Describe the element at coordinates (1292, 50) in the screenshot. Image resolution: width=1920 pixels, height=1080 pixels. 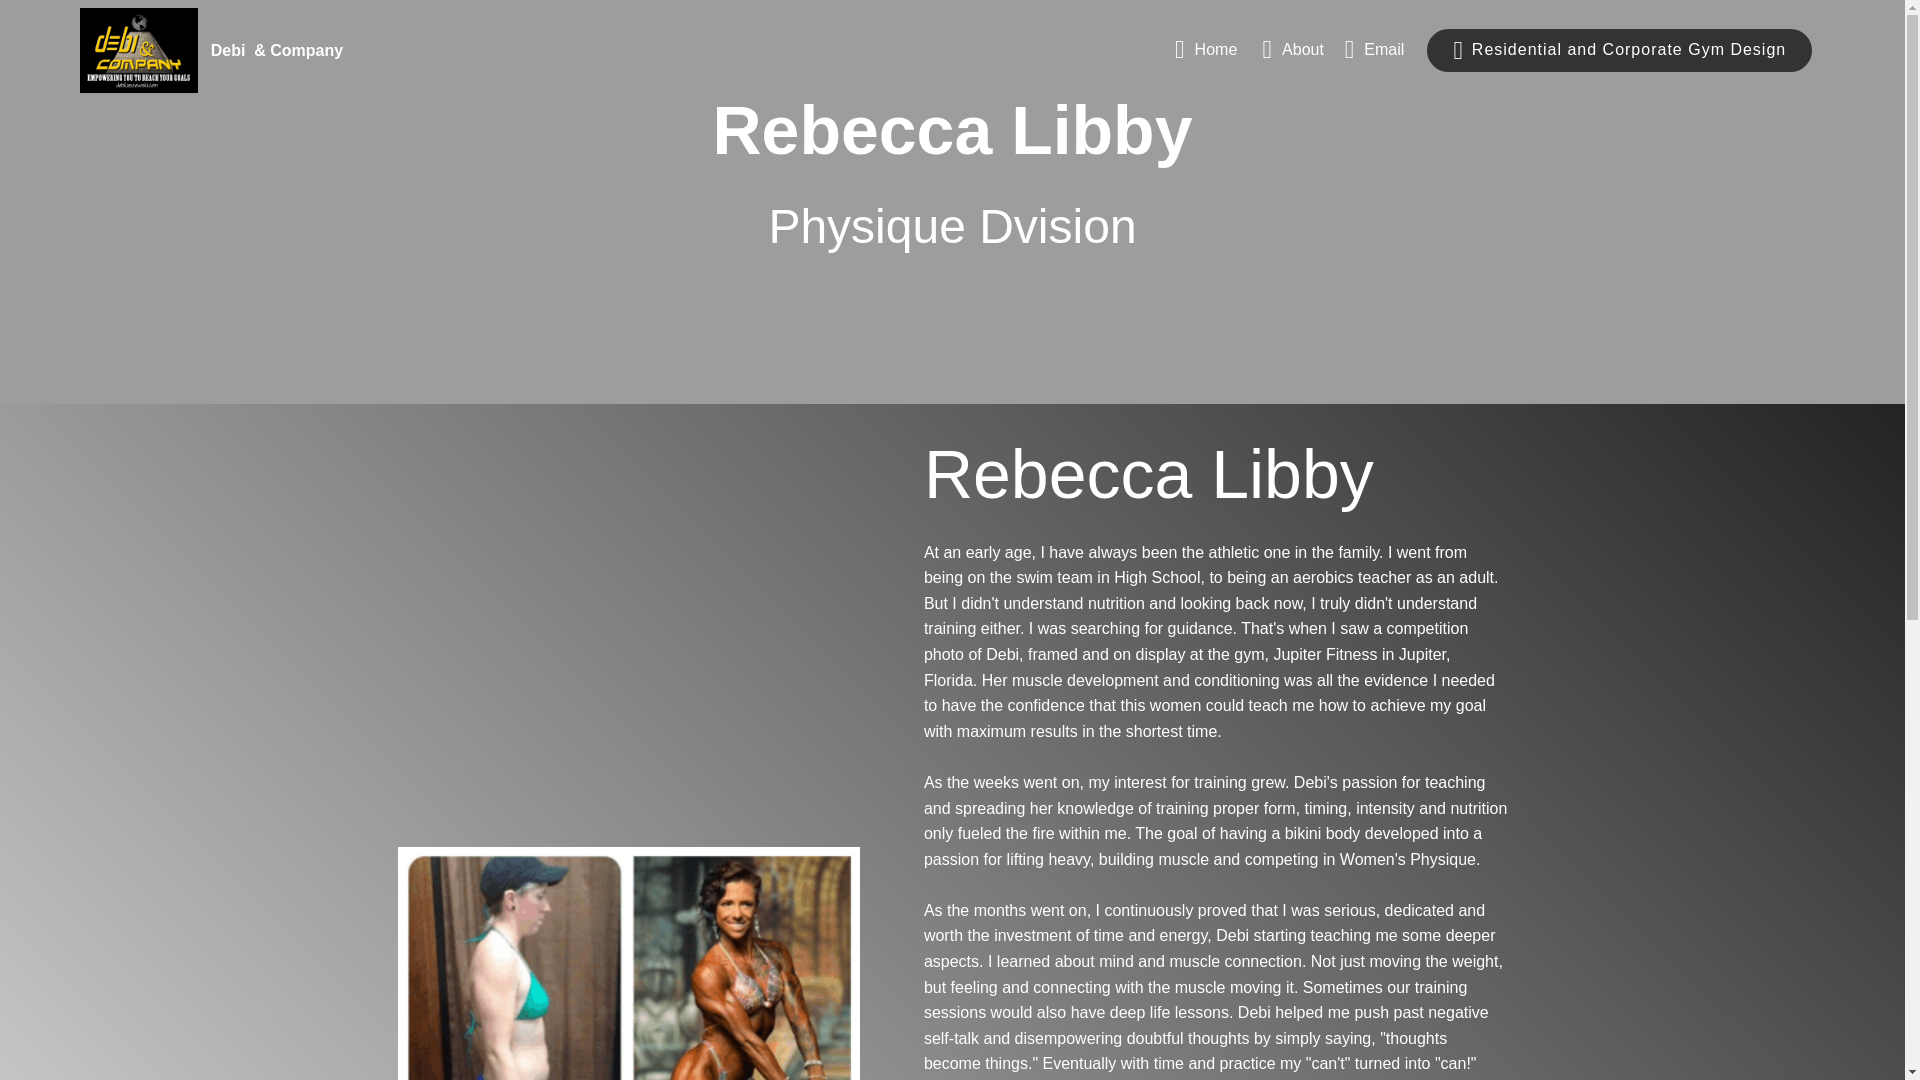
I see `About` at that location.